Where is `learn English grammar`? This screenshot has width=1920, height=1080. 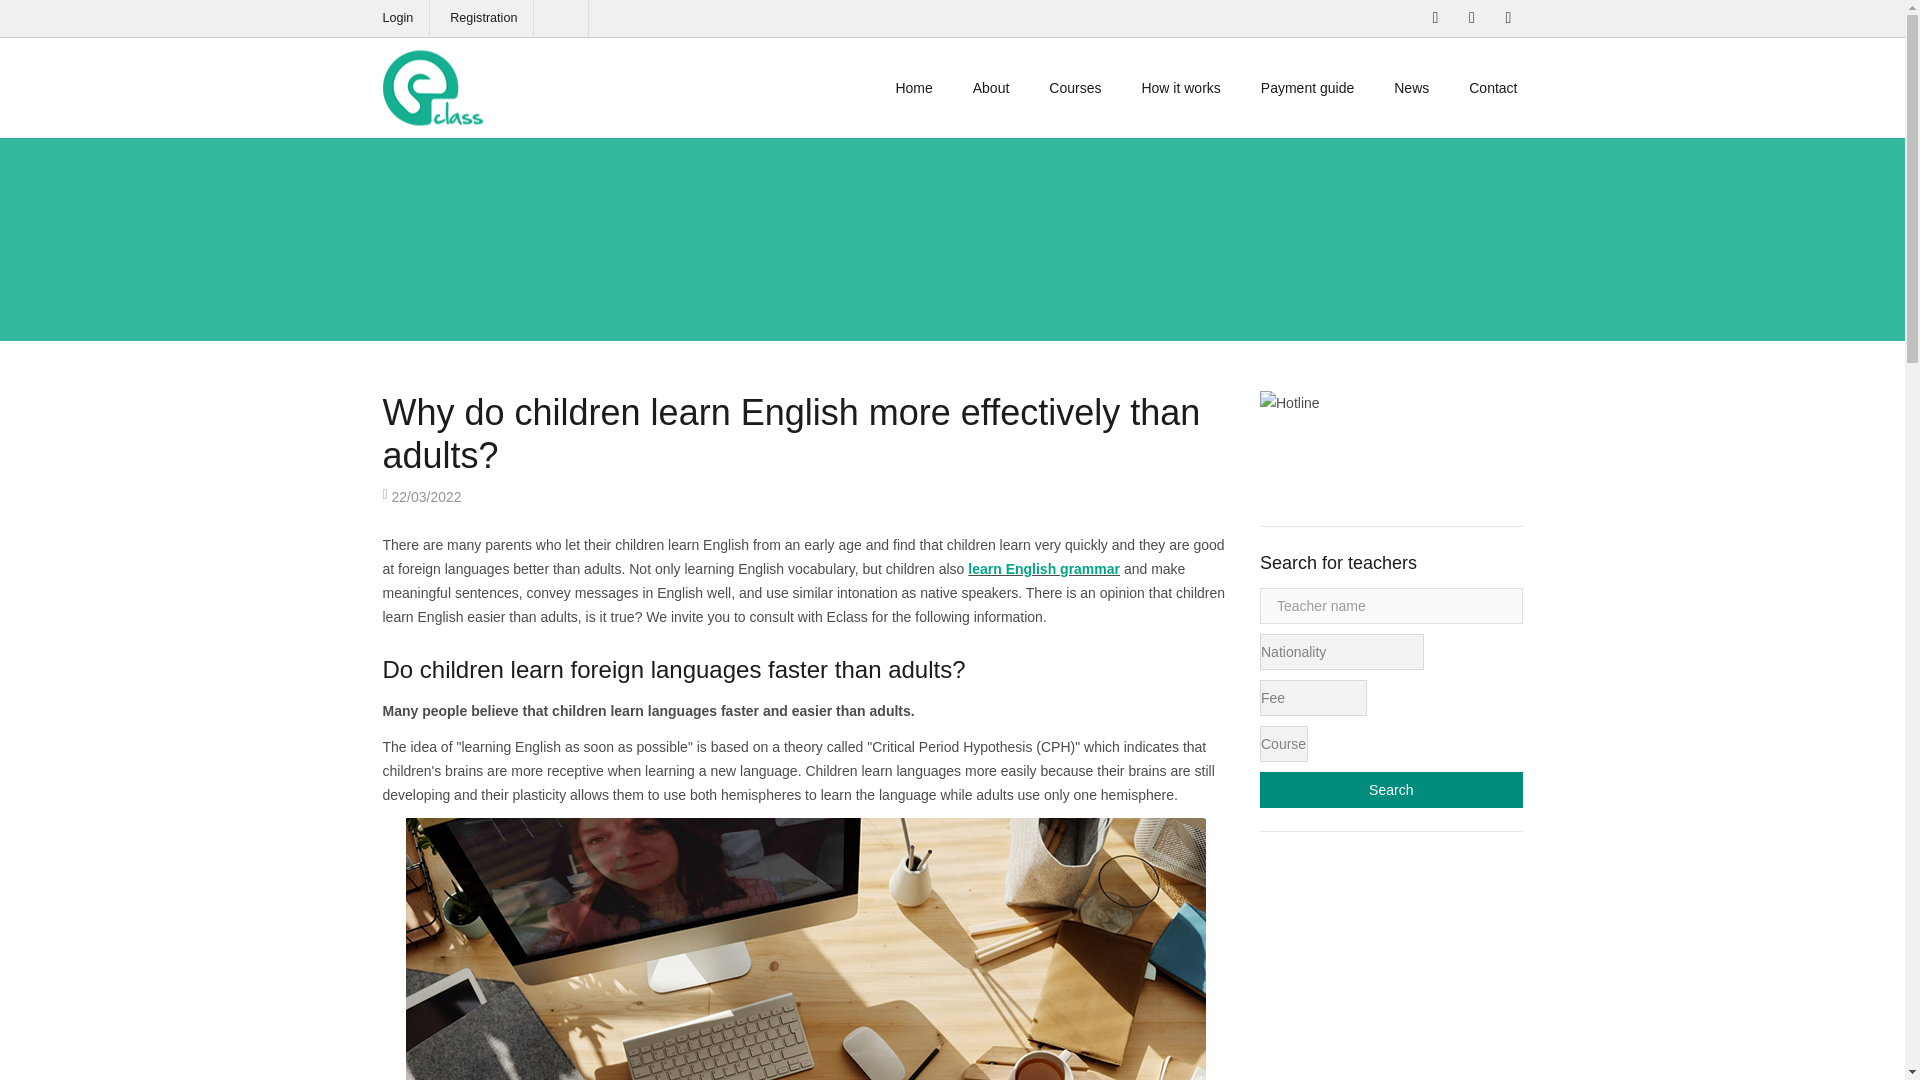
learn English grammar is located at coordinates (1043, 568).